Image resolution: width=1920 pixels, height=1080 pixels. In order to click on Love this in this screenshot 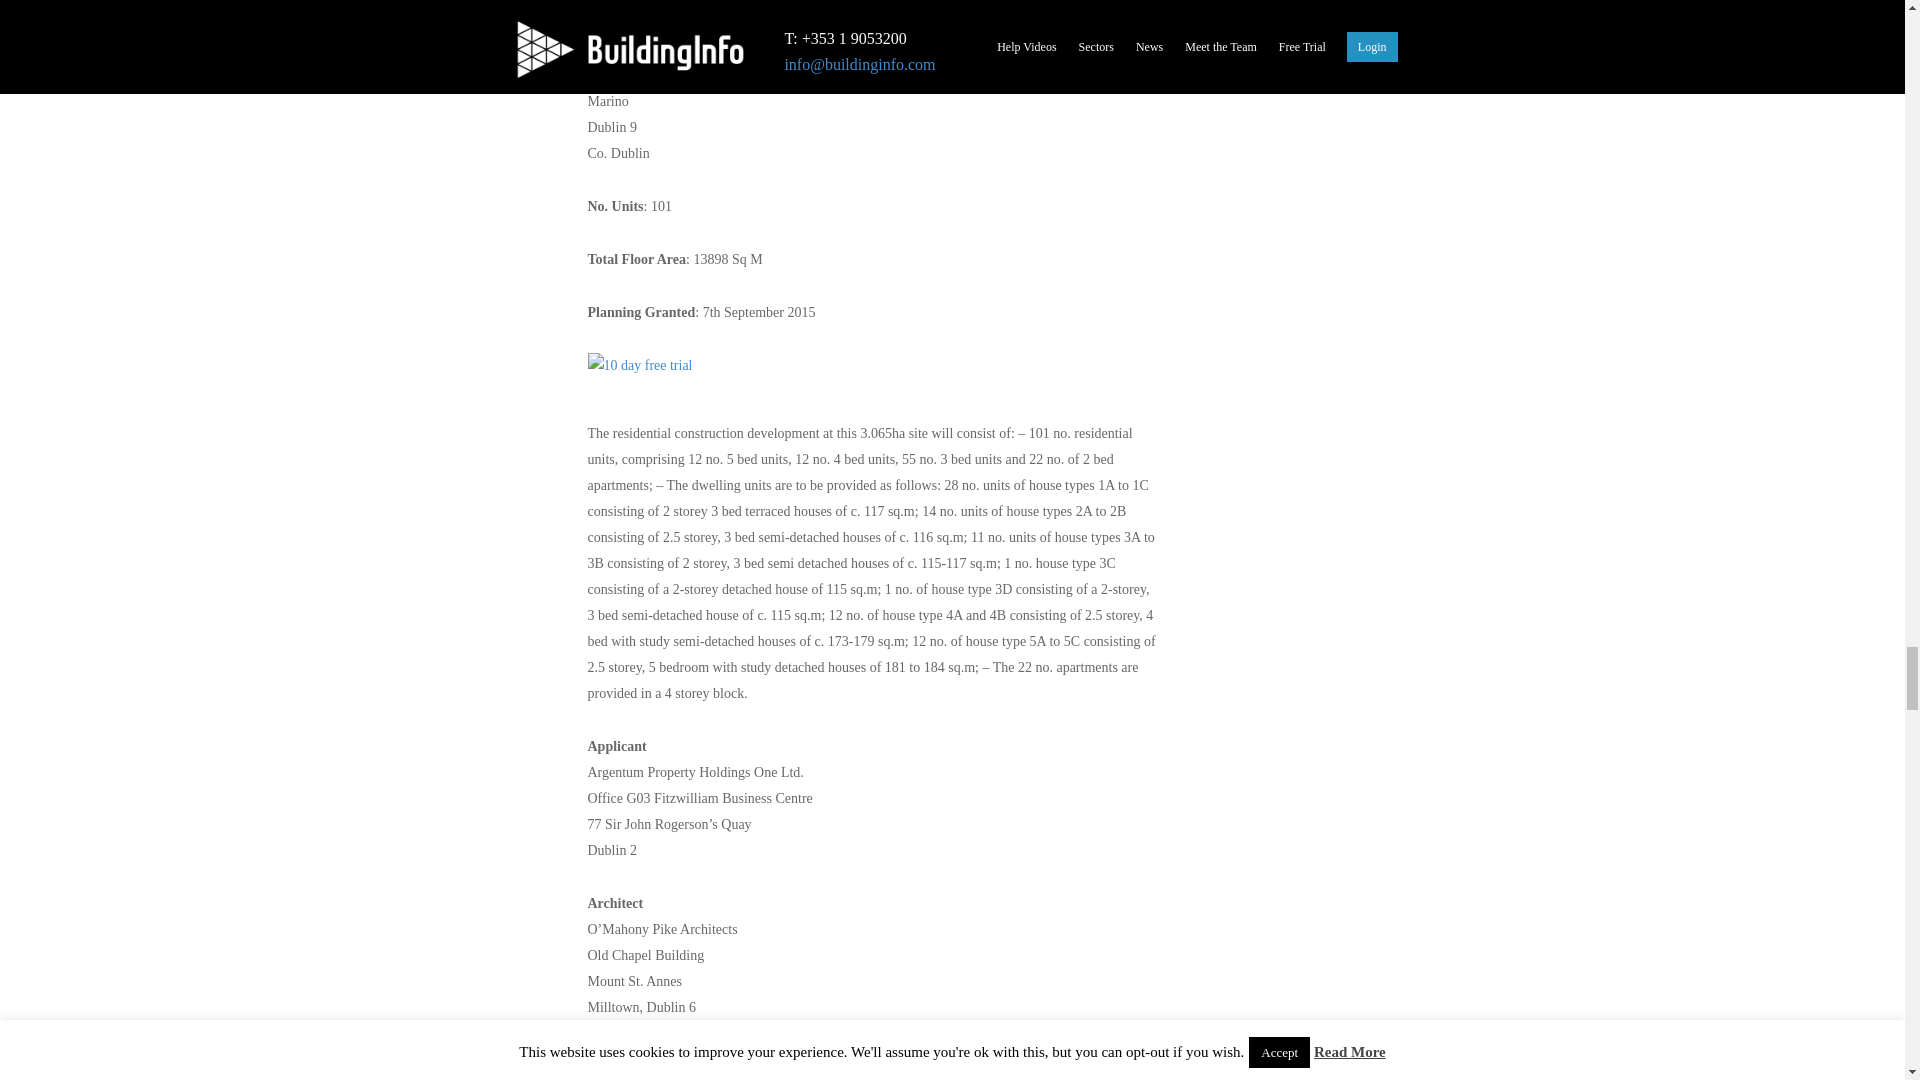, I will do `click(526, 2)`.